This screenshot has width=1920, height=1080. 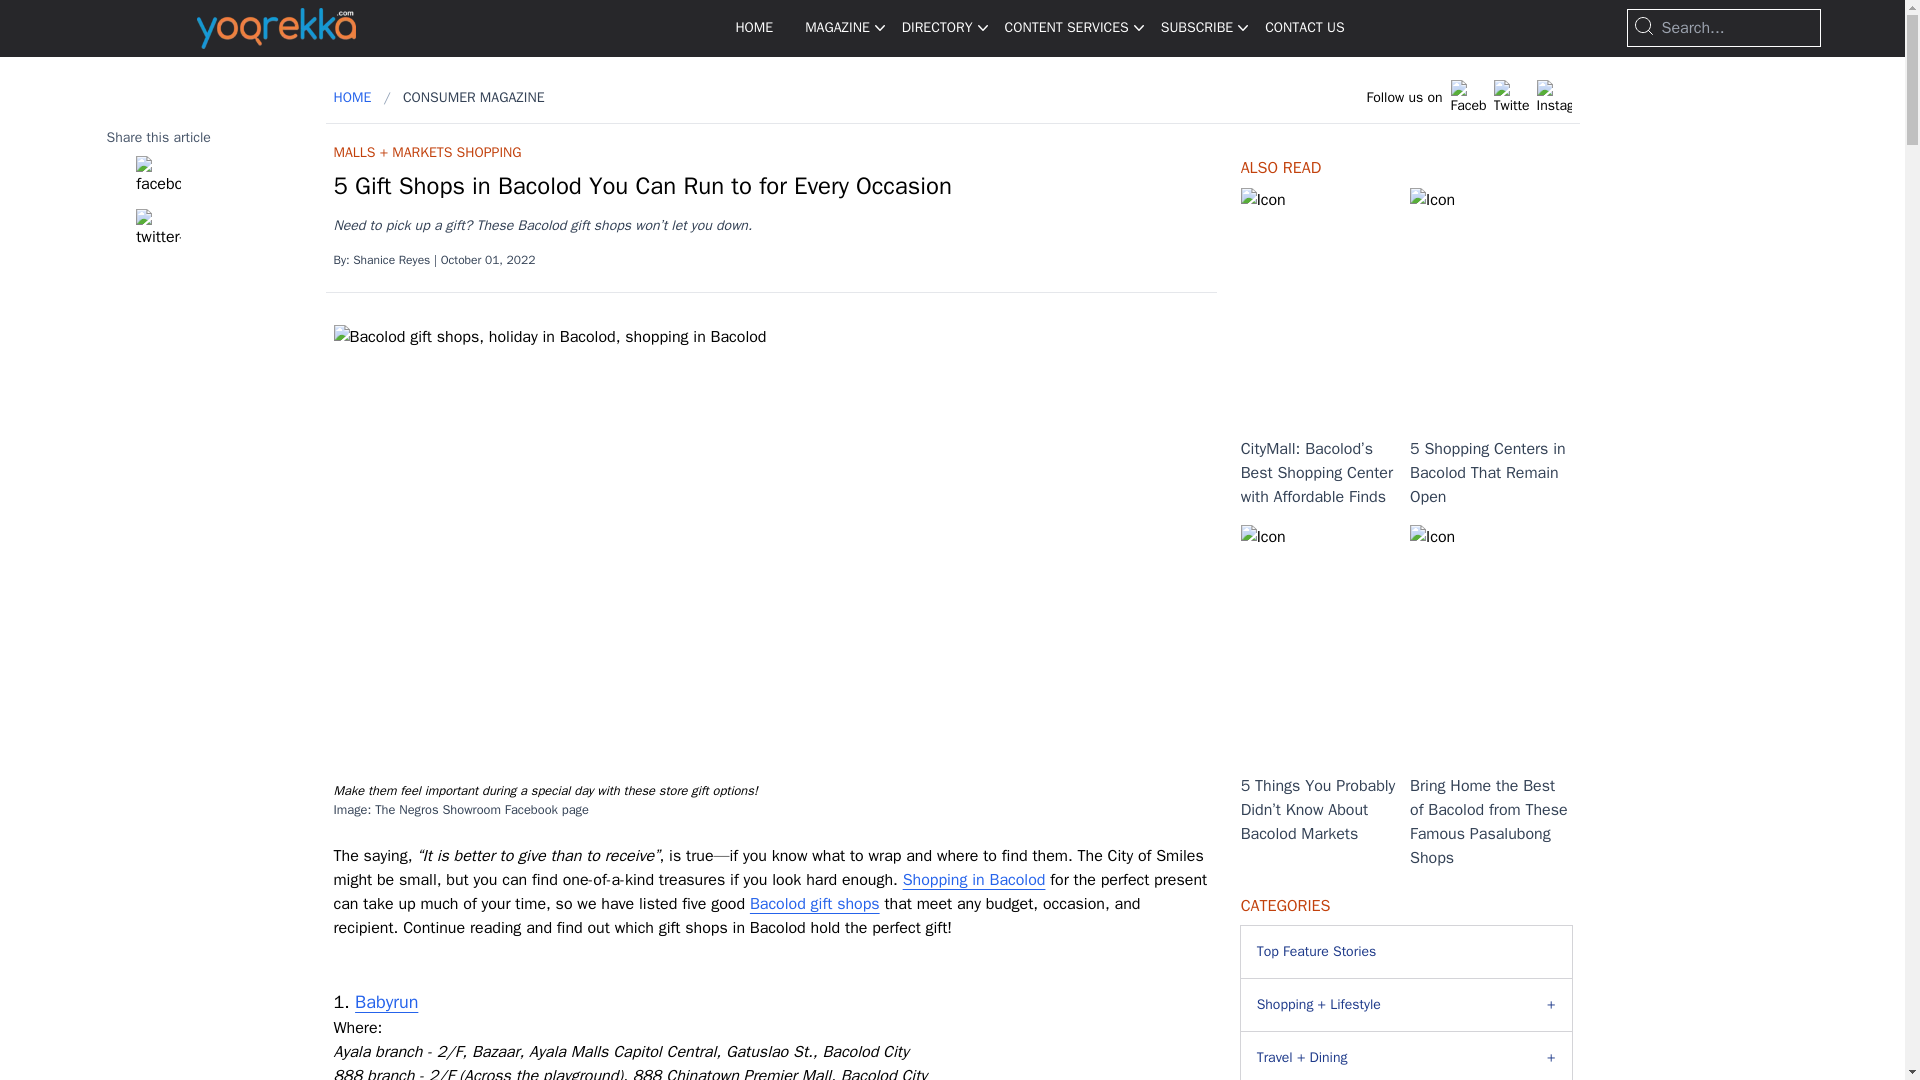 I want to click on Facebook, so click(x=158, y=231).